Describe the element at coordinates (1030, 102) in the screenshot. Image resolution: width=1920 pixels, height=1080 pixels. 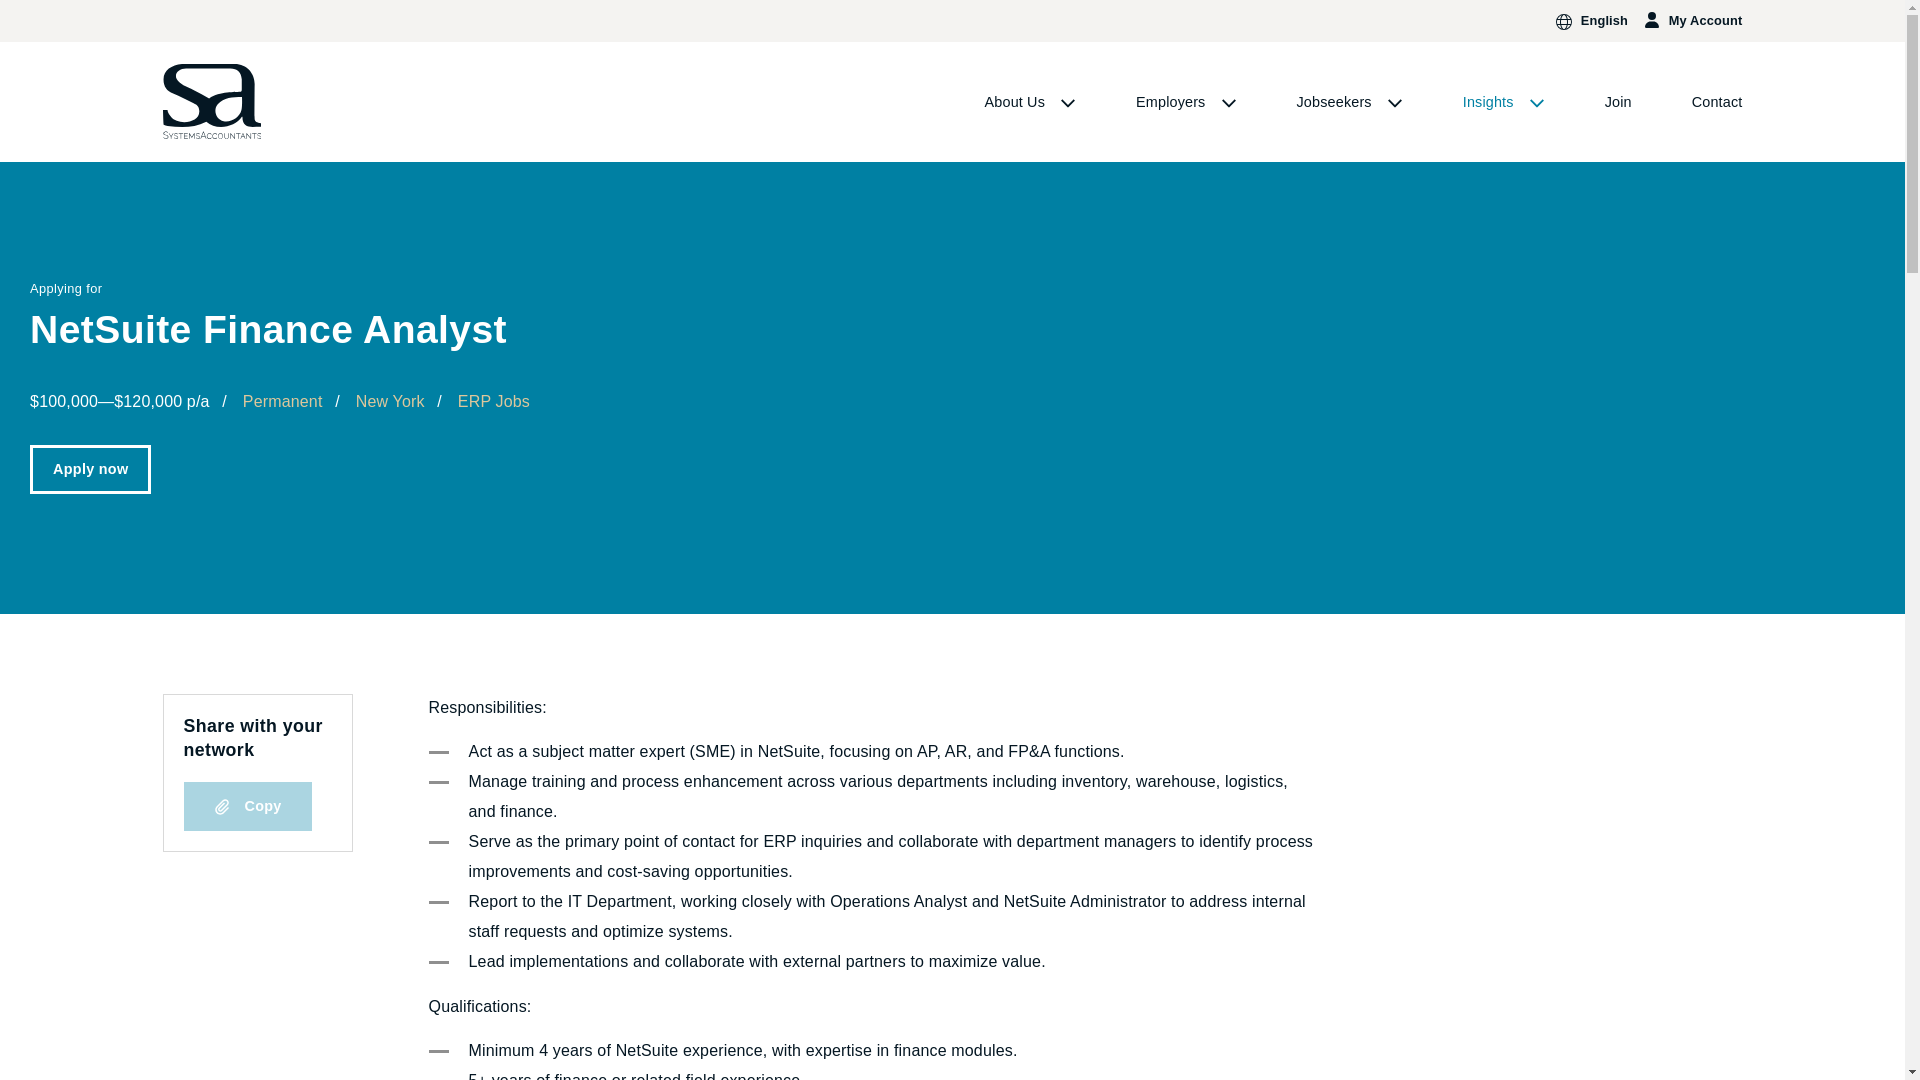
I see `About Us` at that location.